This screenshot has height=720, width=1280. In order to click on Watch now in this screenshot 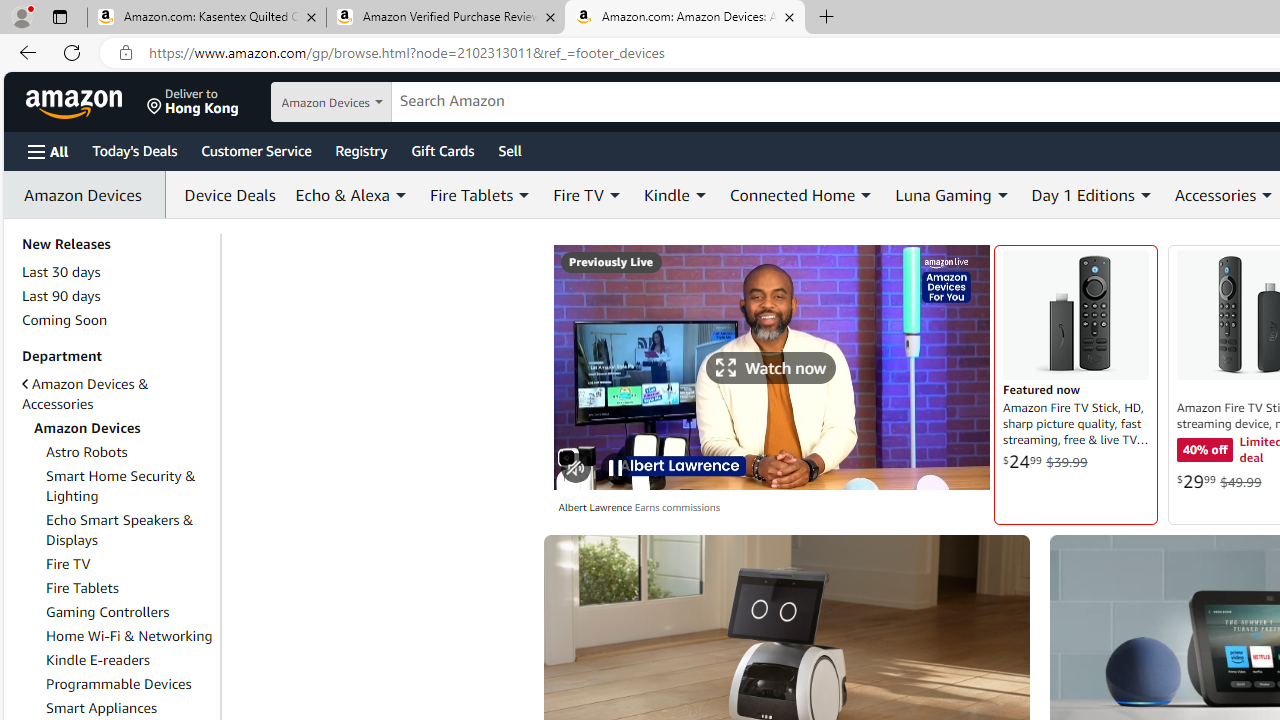, I will do `click(770, 367)`.